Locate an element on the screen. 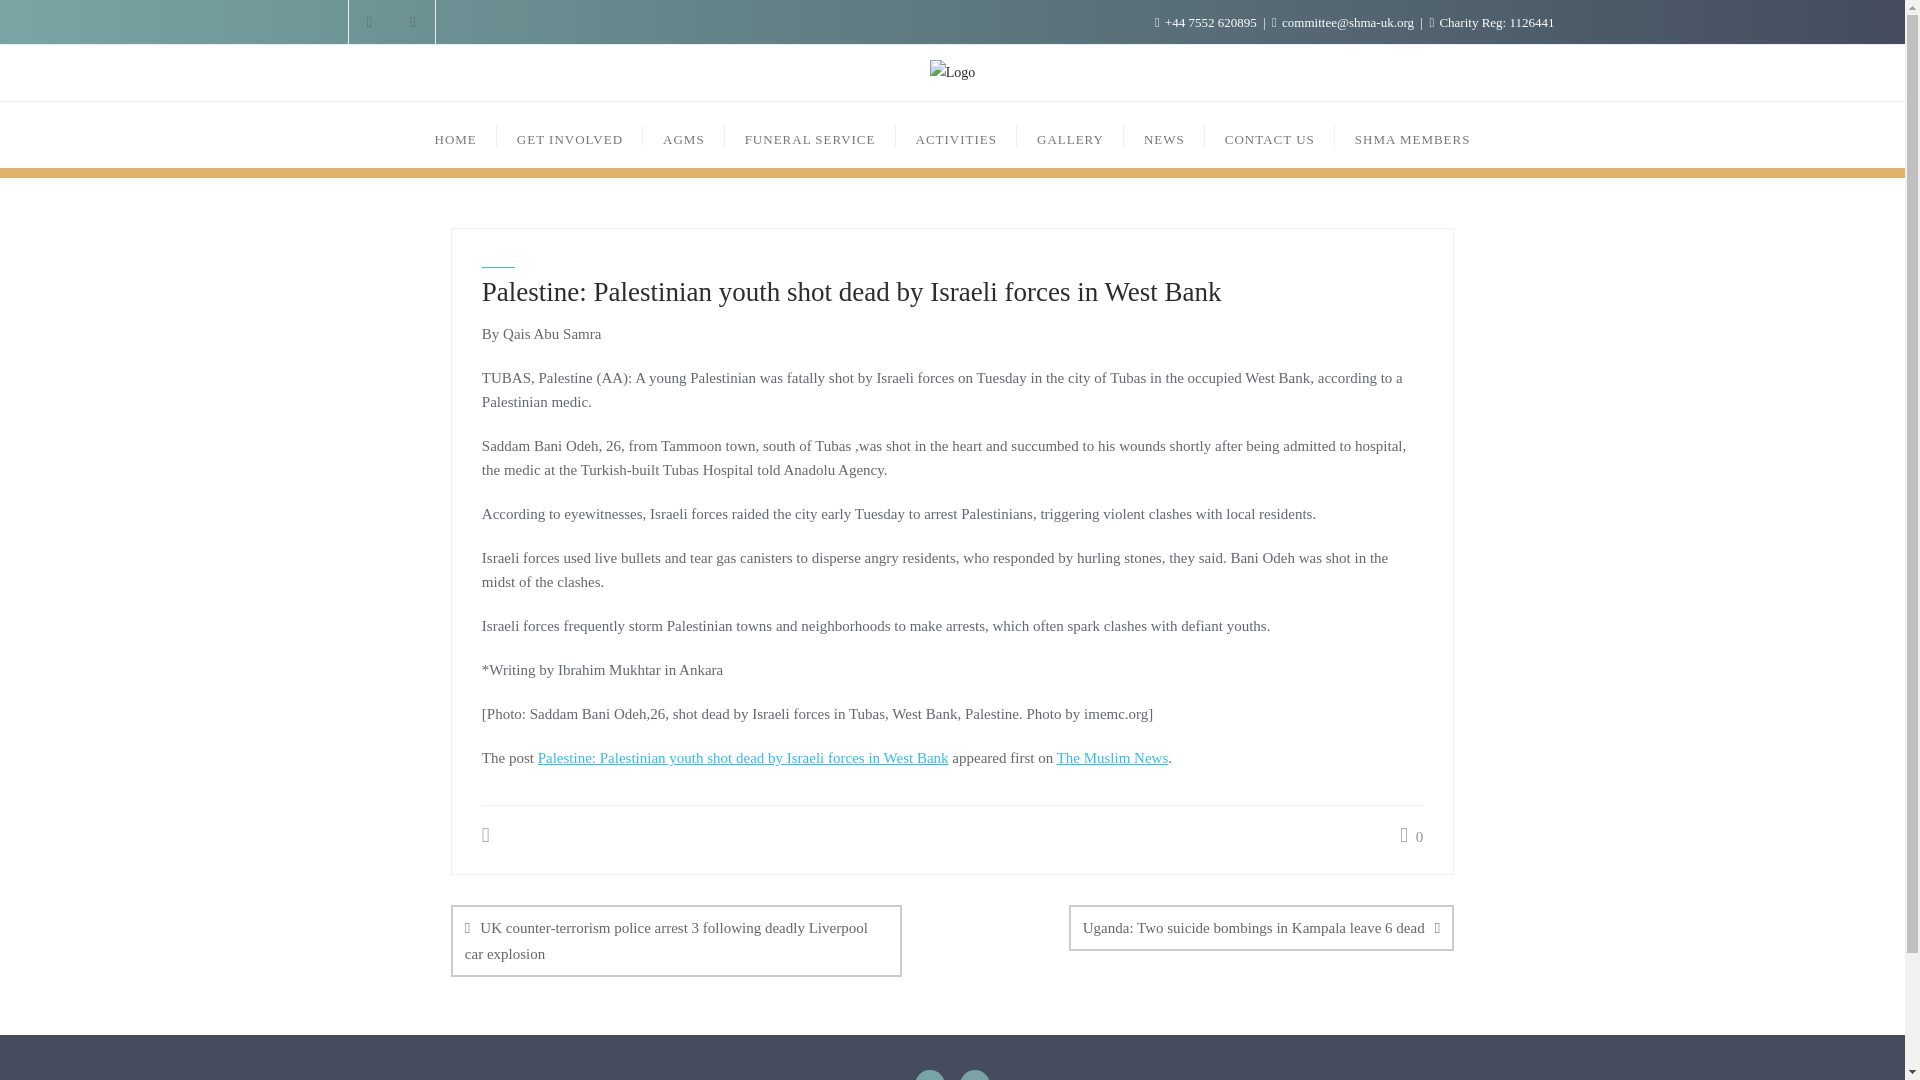 The image size is (1920, 1080). Charity Reg: 1126441 is located at coordinates (1490, 22).